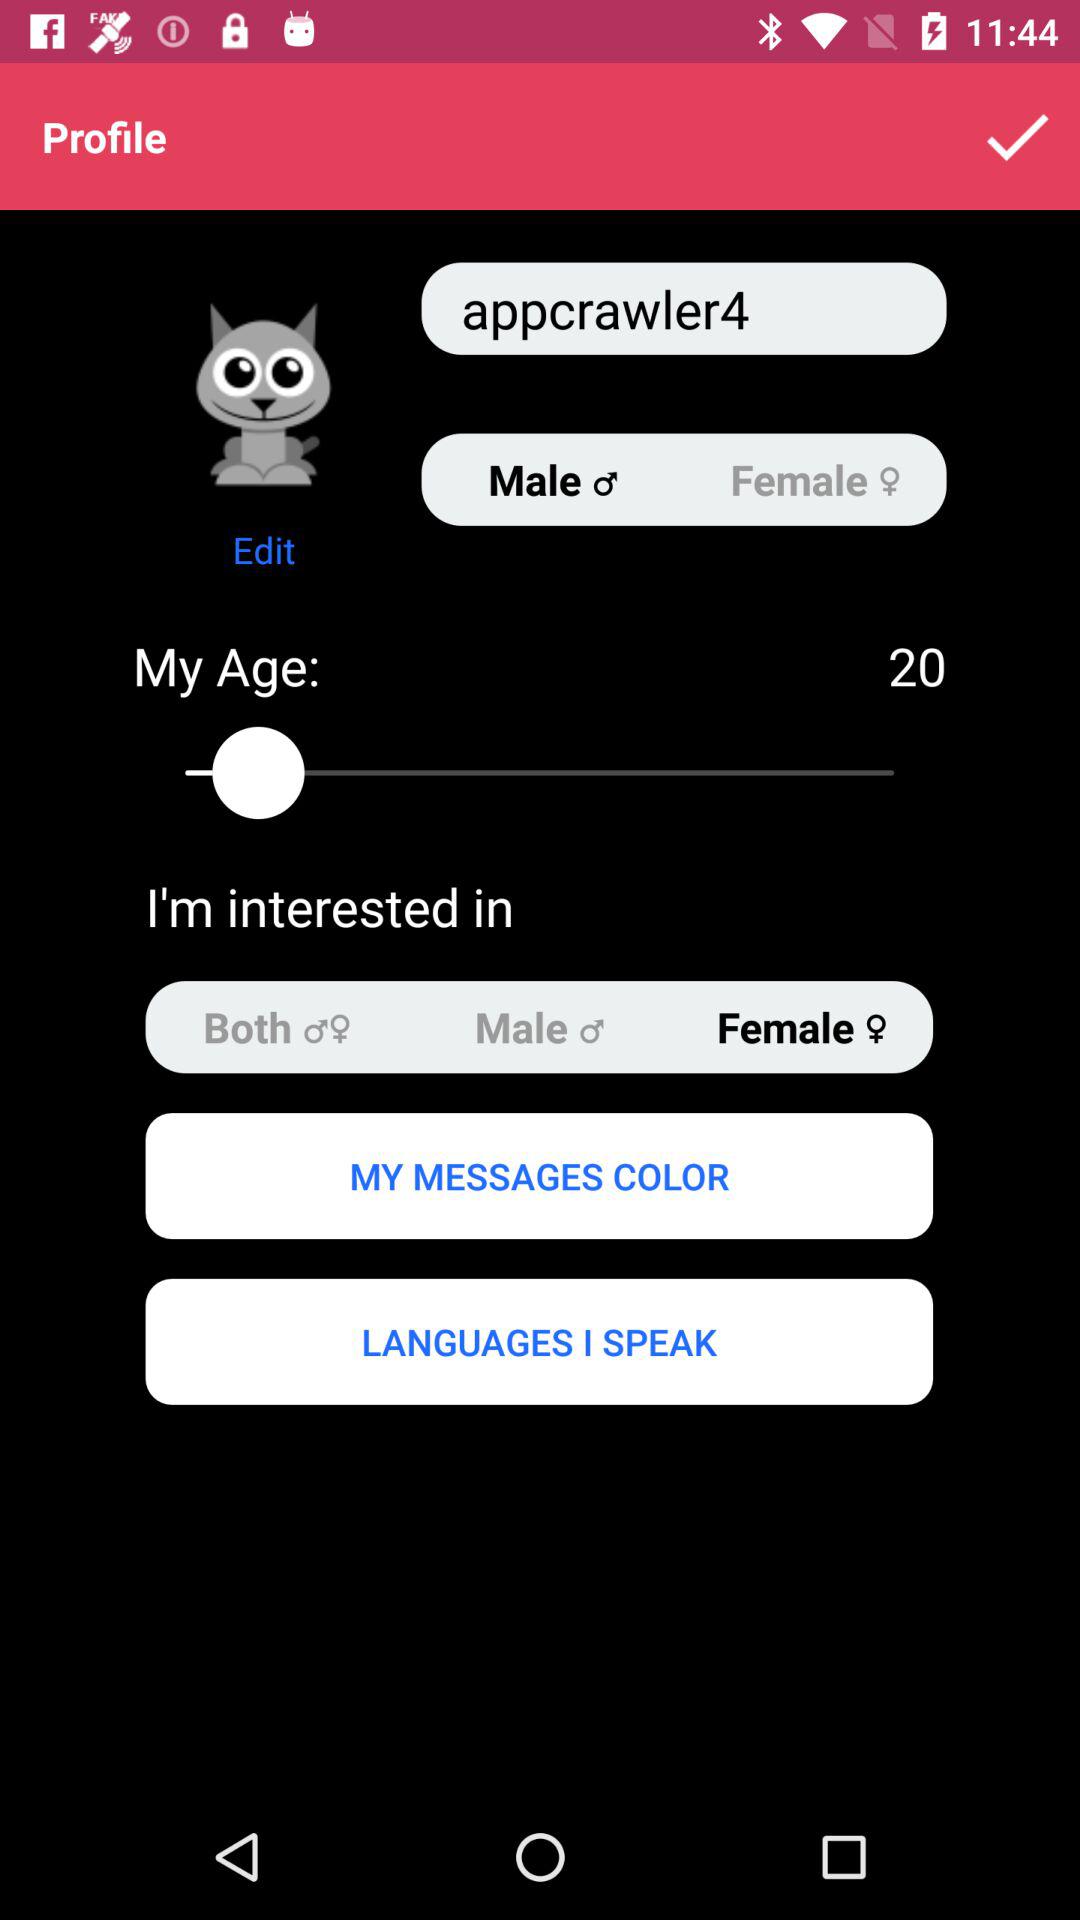 The image size is (1080, 1920). Describe the element at coordinates (538, 1175) in the screenshot. I see `tap the my messages color icon` at that location.